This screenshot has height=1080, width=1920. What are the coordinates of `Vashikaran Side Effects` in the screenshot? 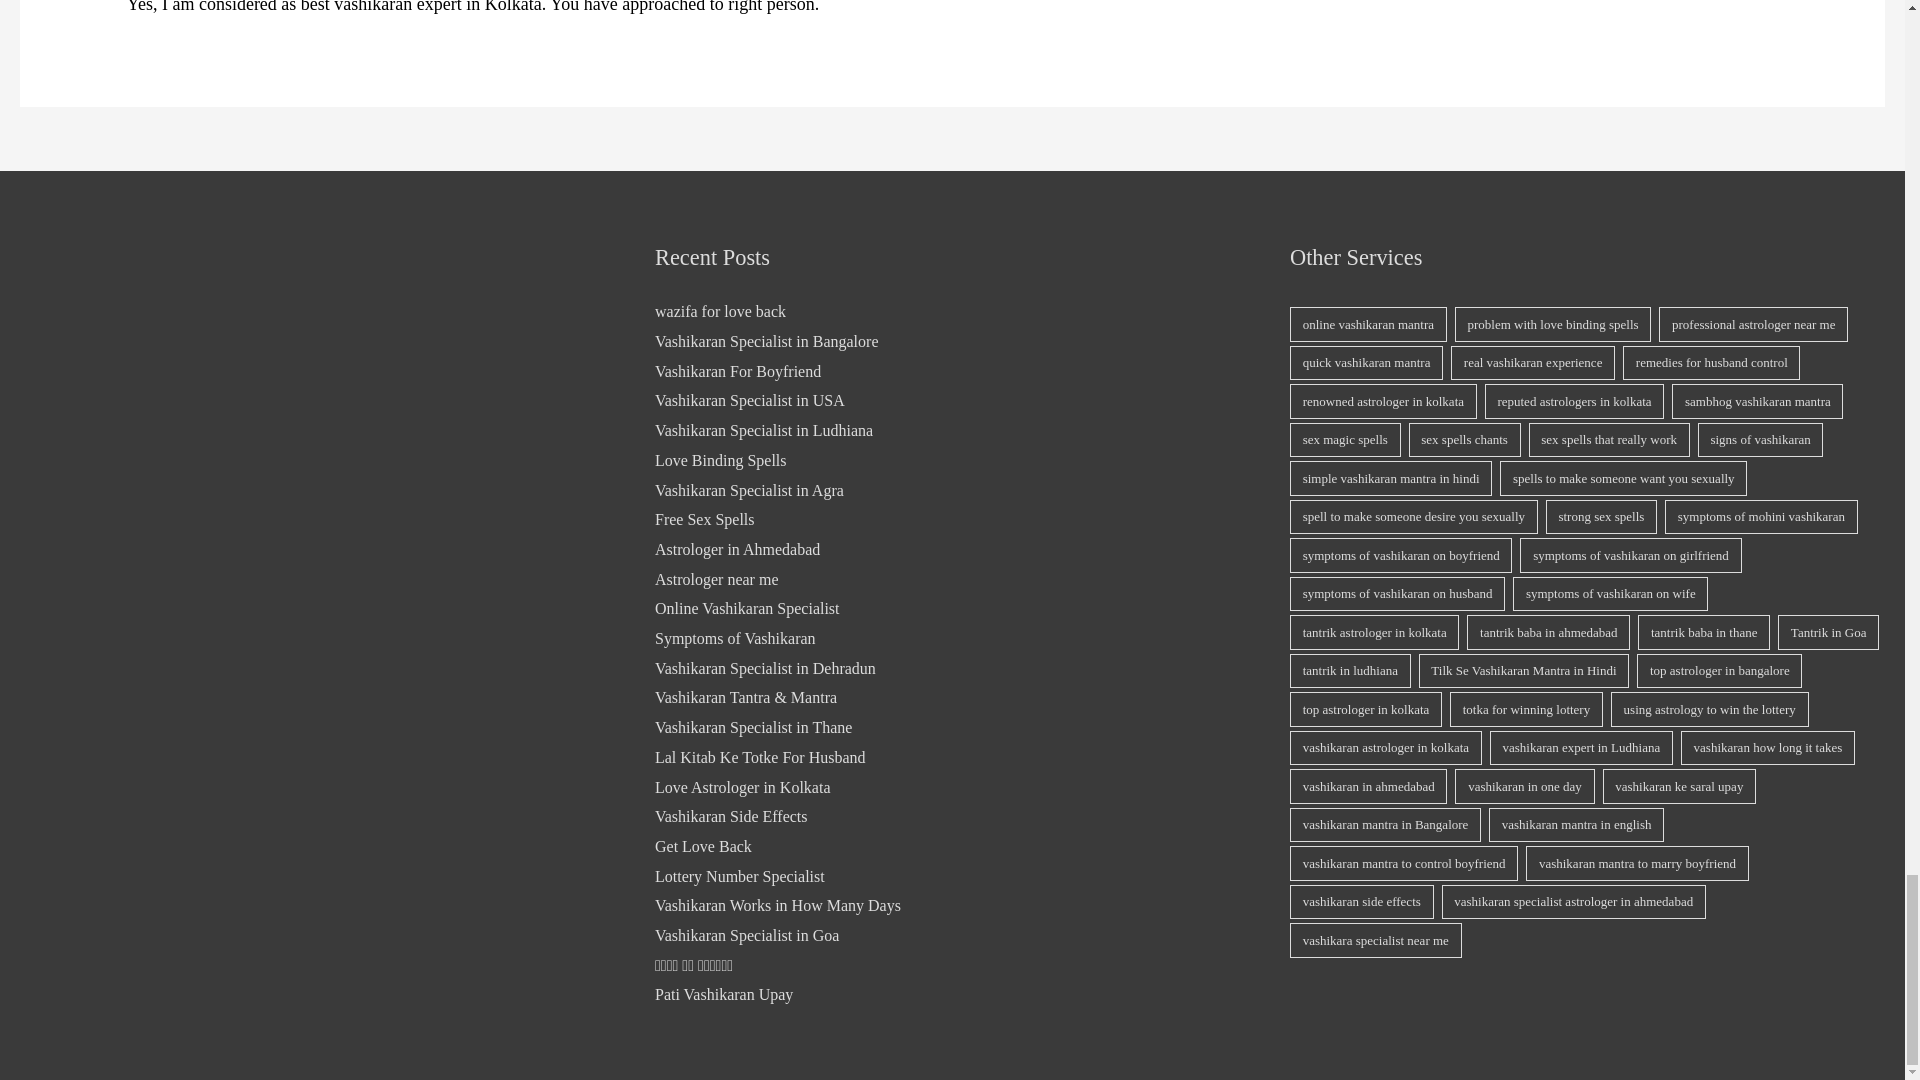 It's located at (731, 816).